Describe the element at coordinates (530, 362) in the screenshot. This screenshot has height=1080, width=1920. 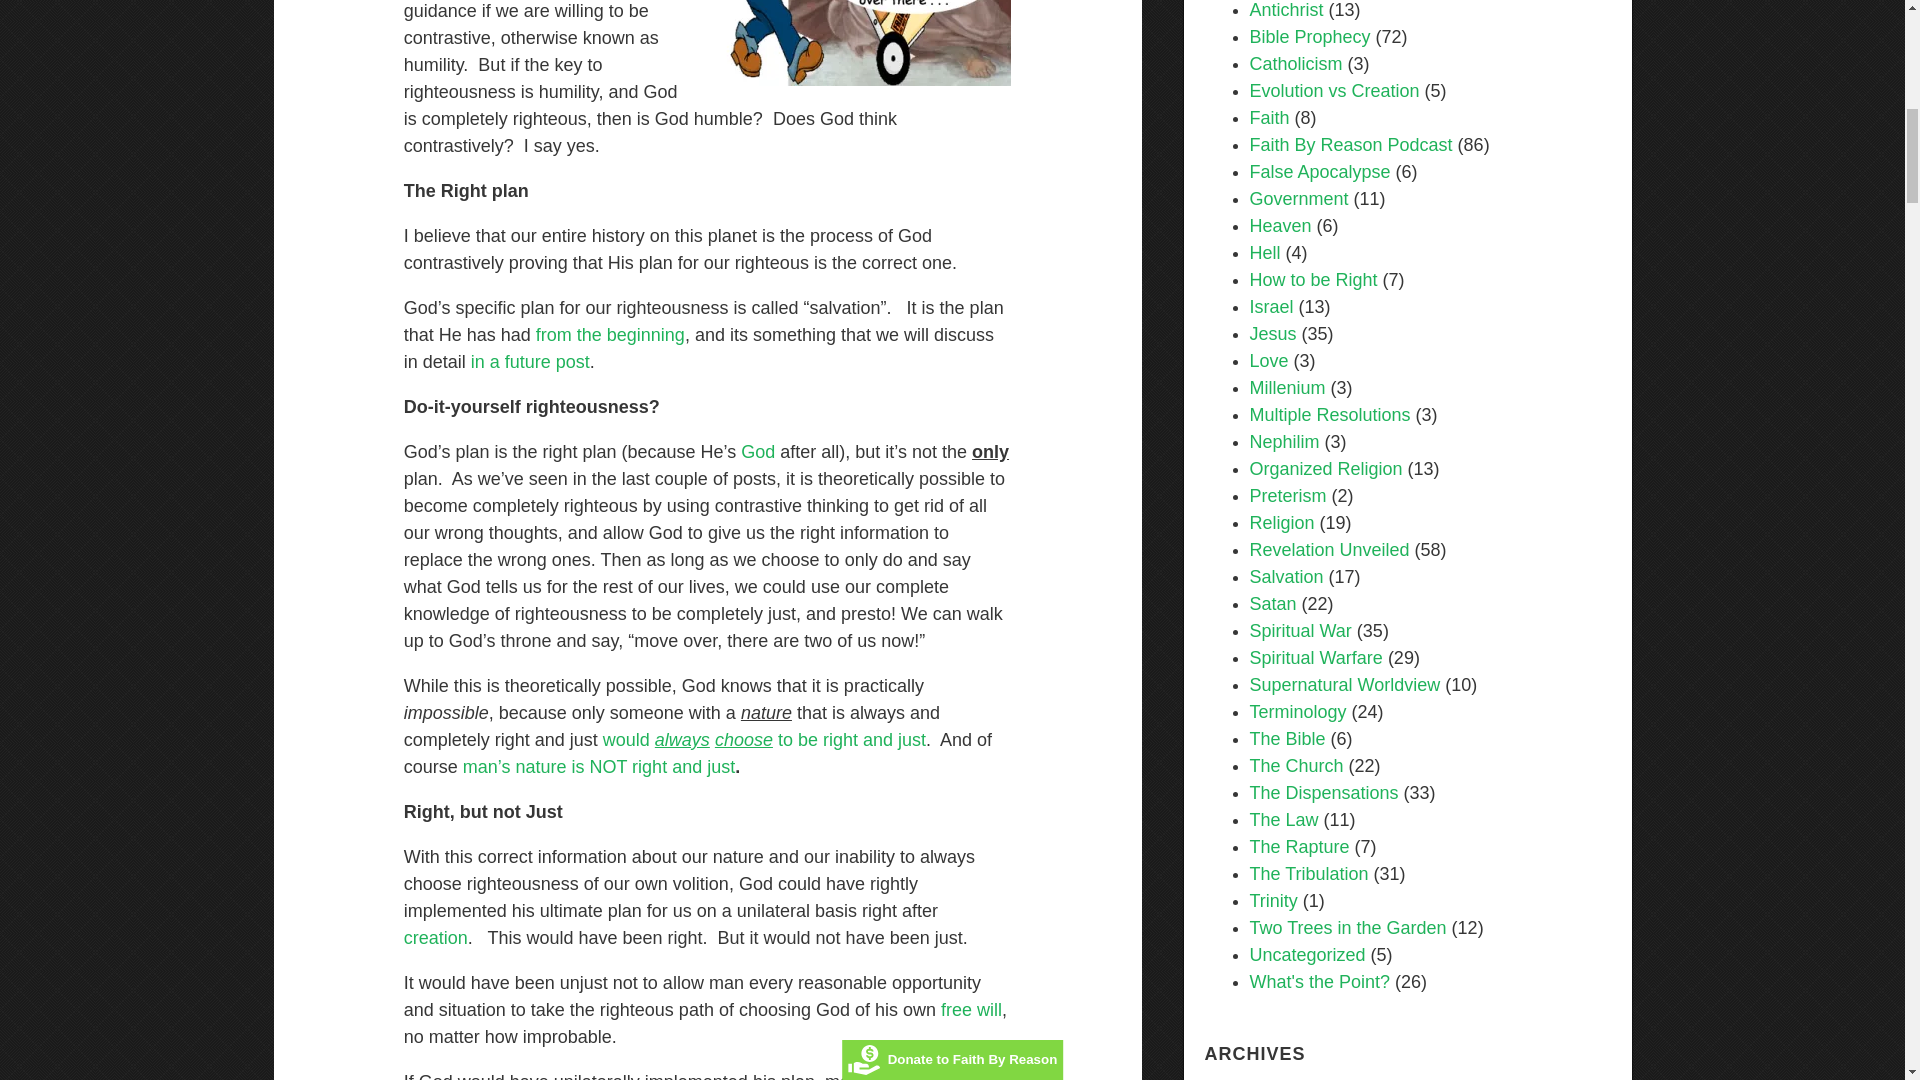
I see `in a future post` at that location.